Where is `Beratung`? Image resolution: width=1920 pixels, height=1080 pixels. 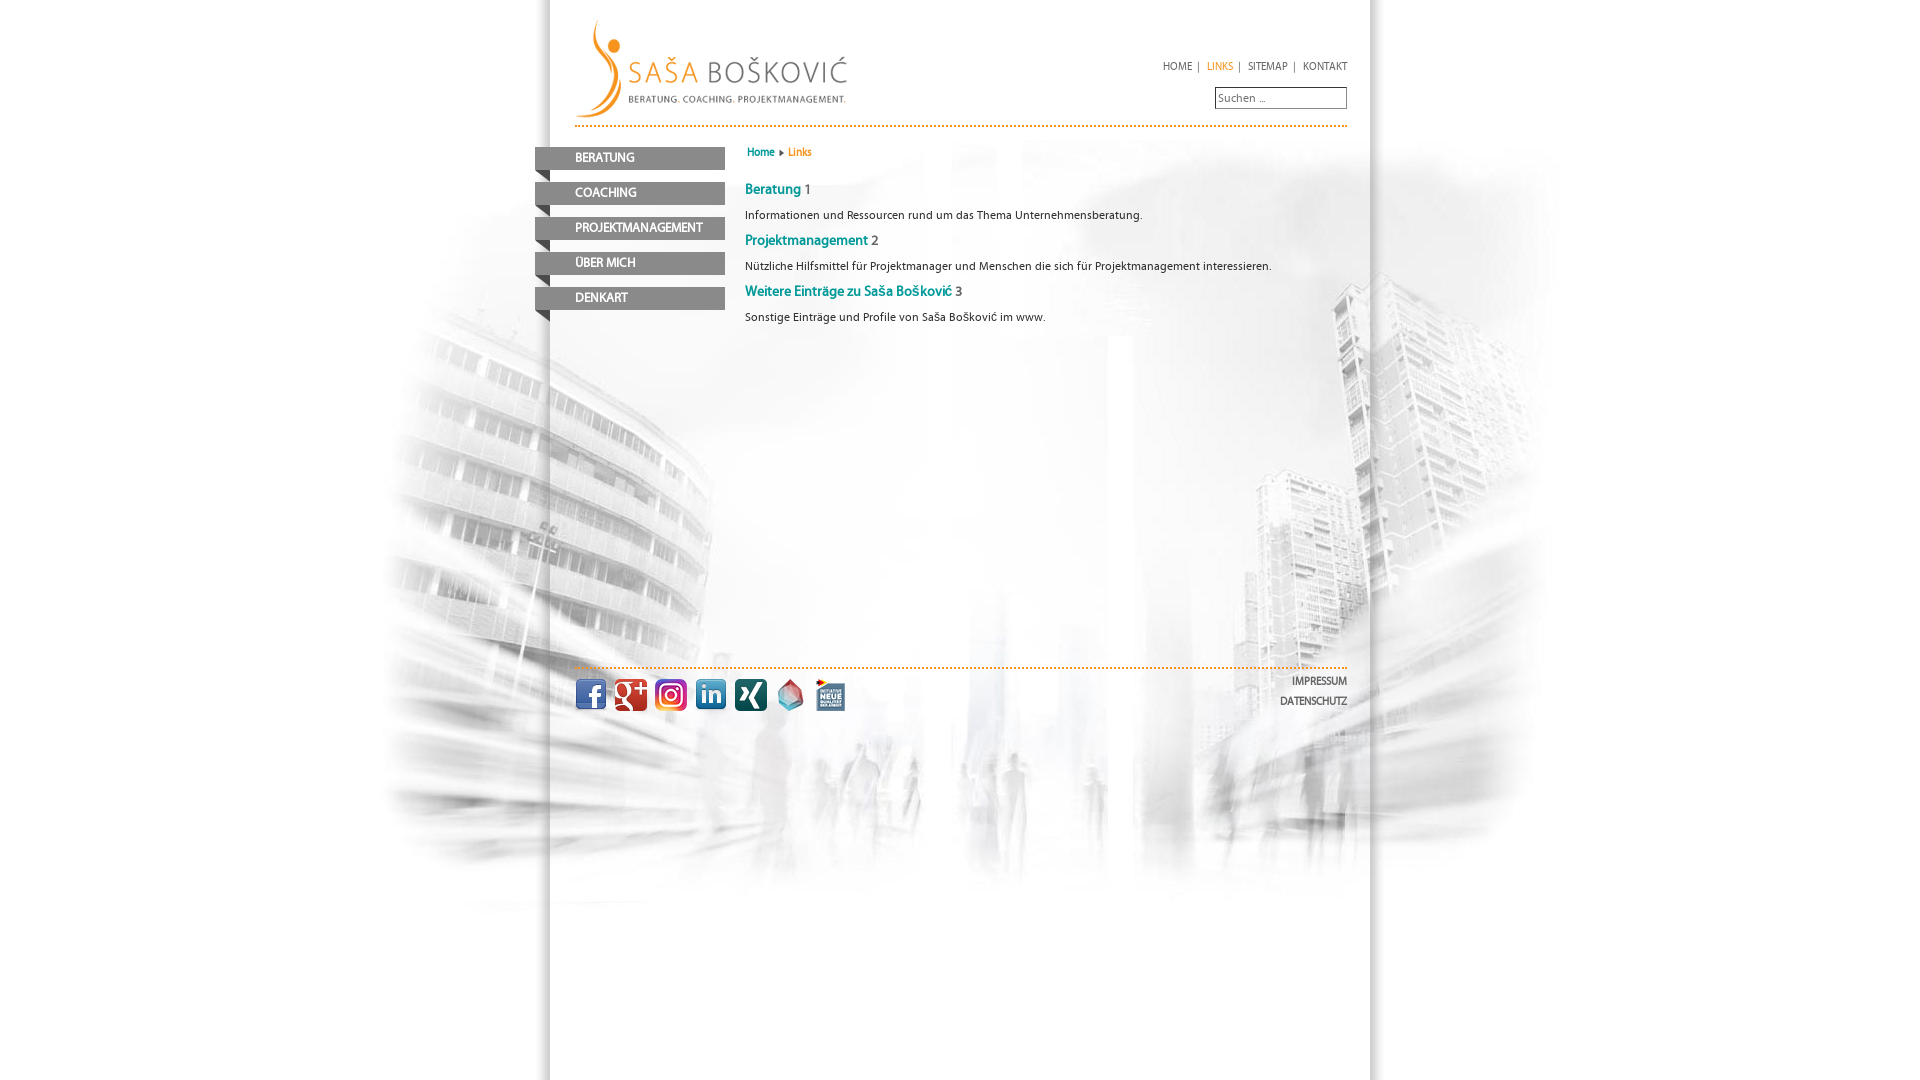
Beratung is located at coordinates (773, 190).